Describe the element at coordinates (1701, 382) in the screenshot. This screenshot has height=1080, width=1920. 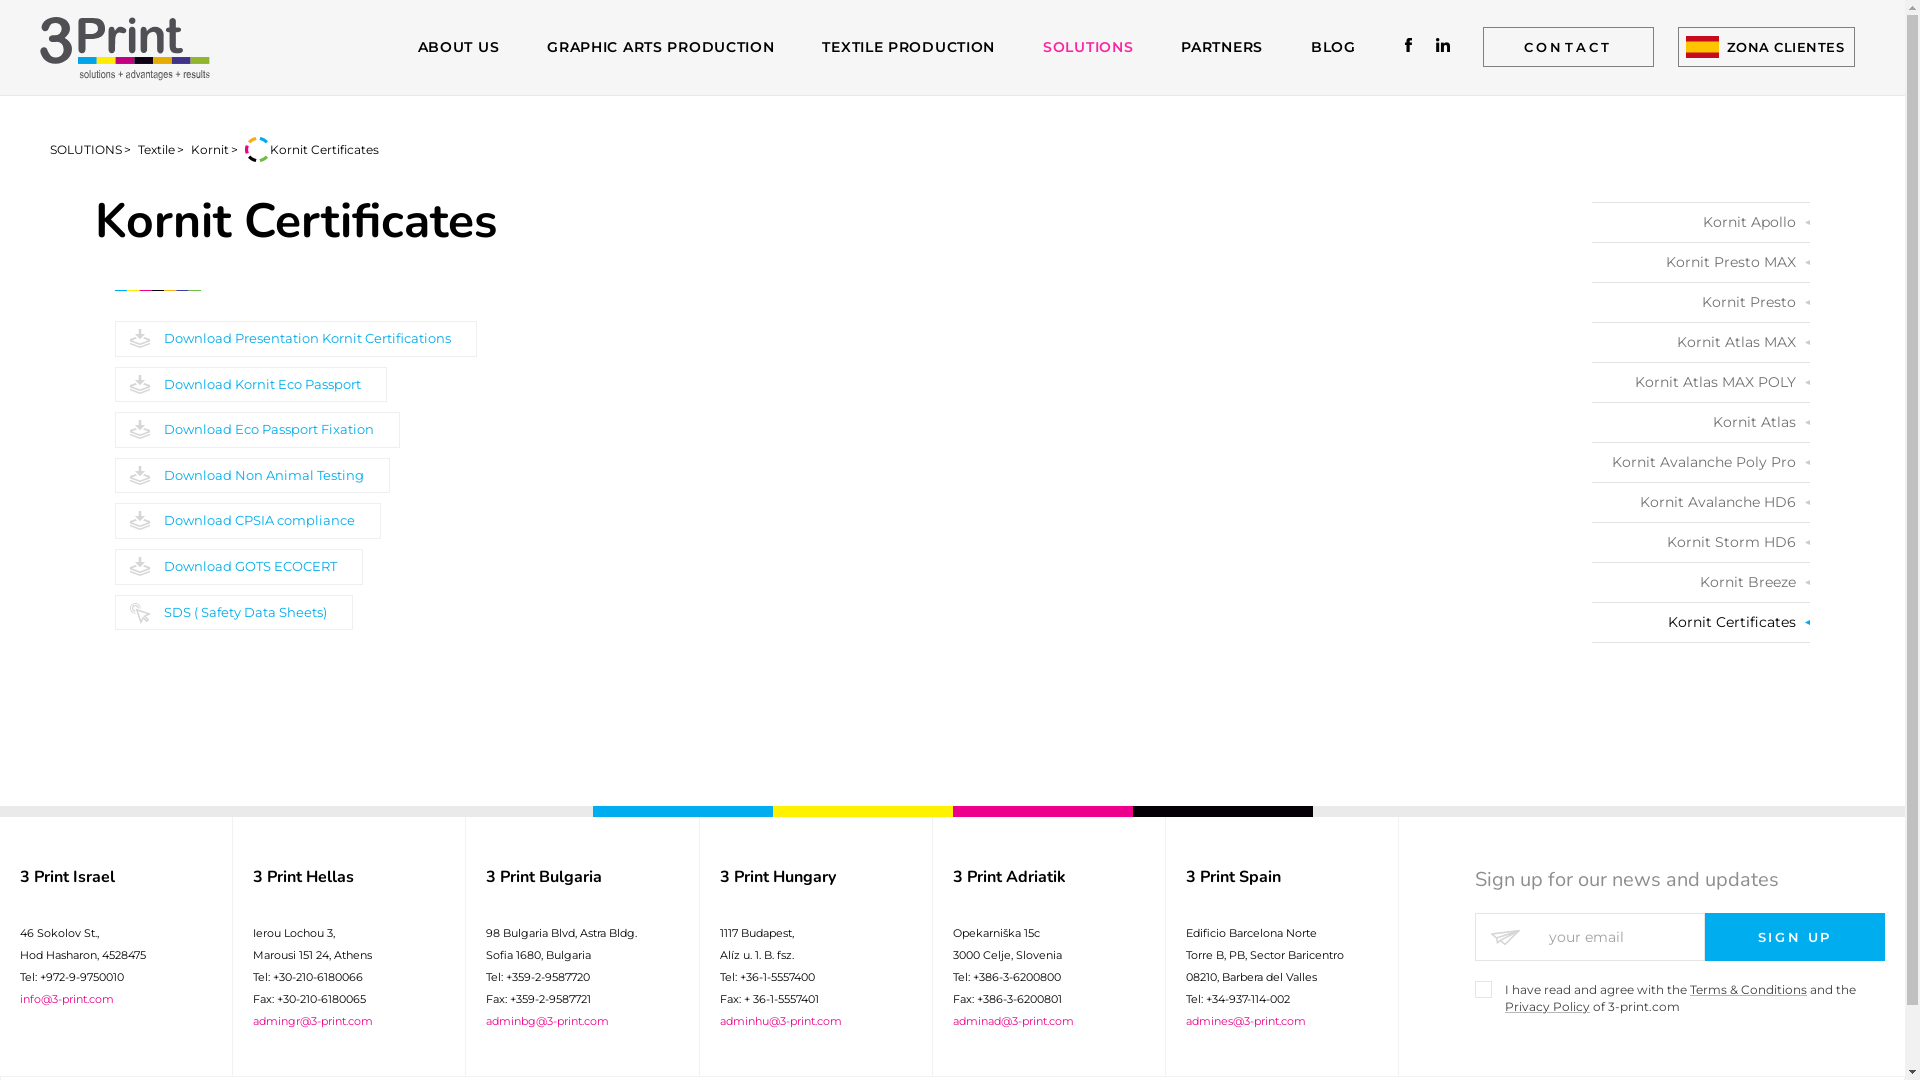
I see `Kornit Atlas MAX POLY` at that location.